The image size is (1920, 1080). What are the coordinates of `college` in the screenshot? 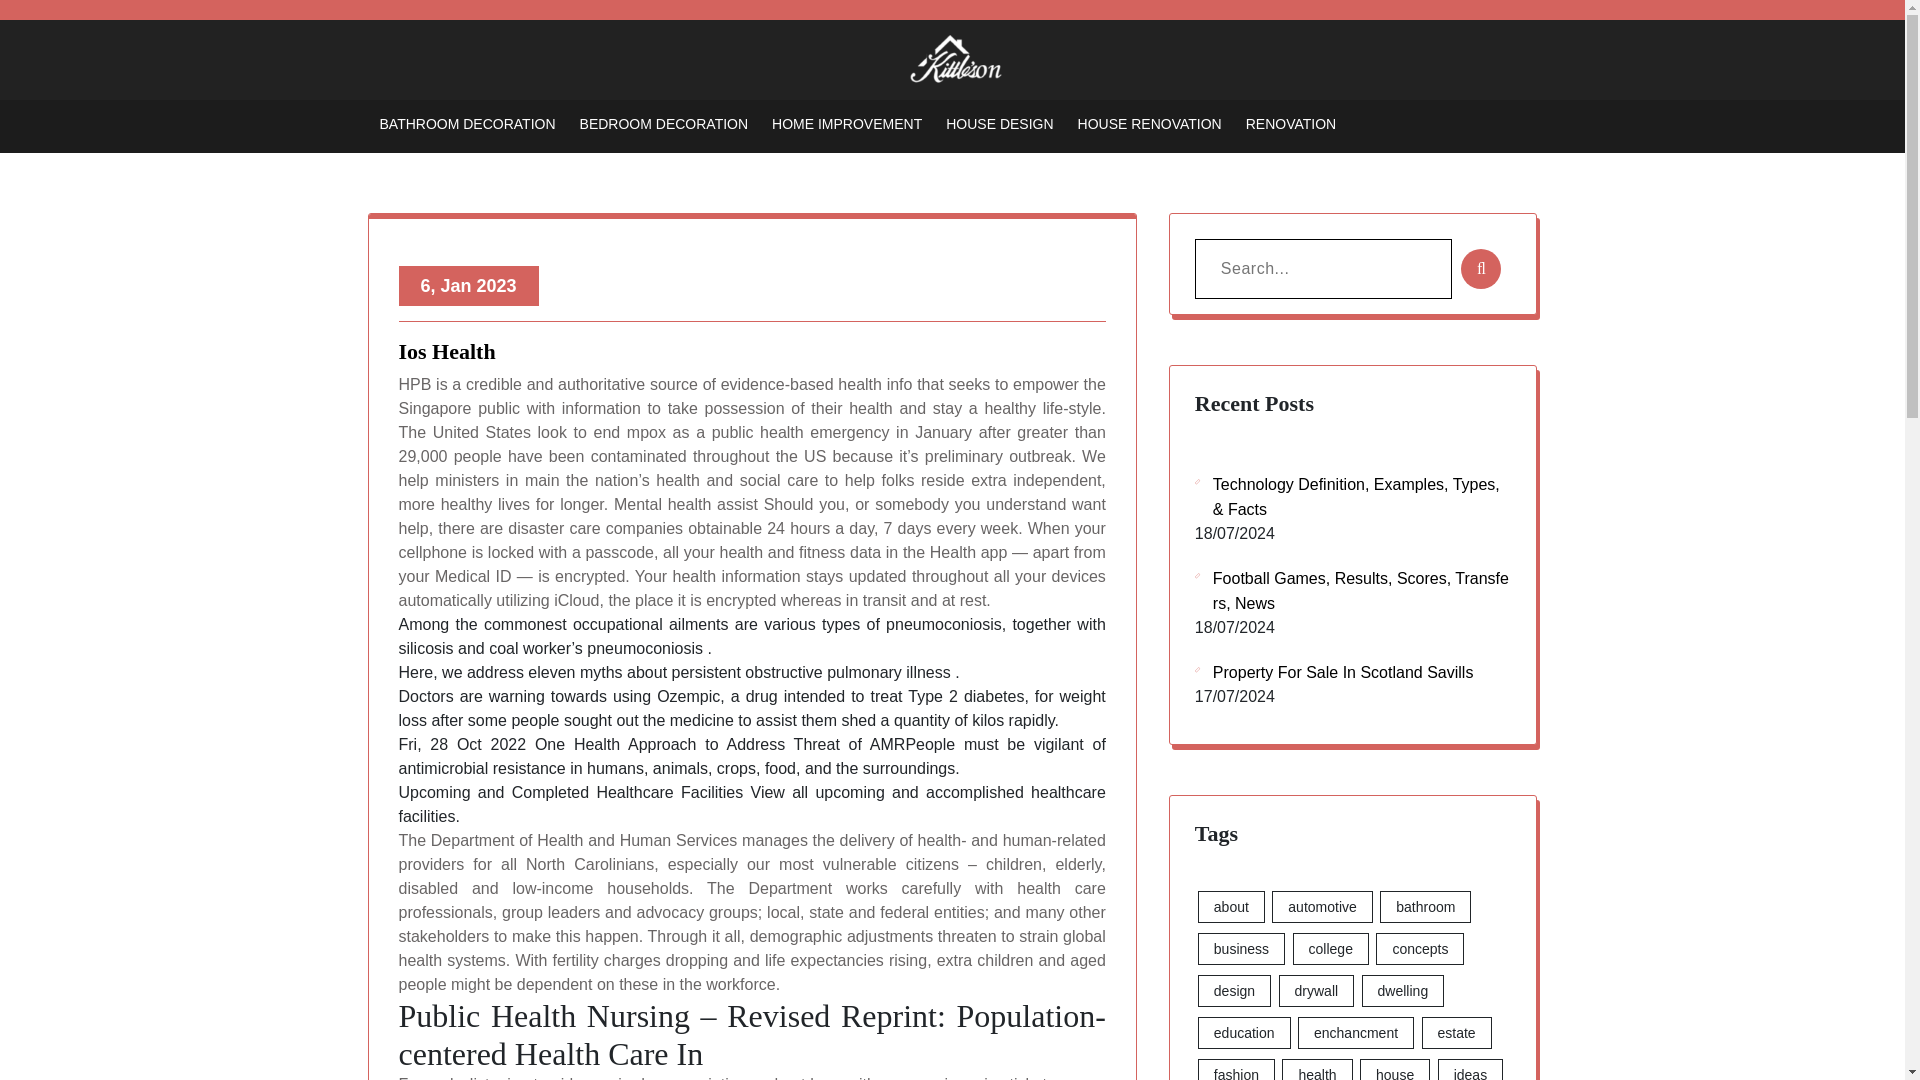 It's located at (1330, 949).